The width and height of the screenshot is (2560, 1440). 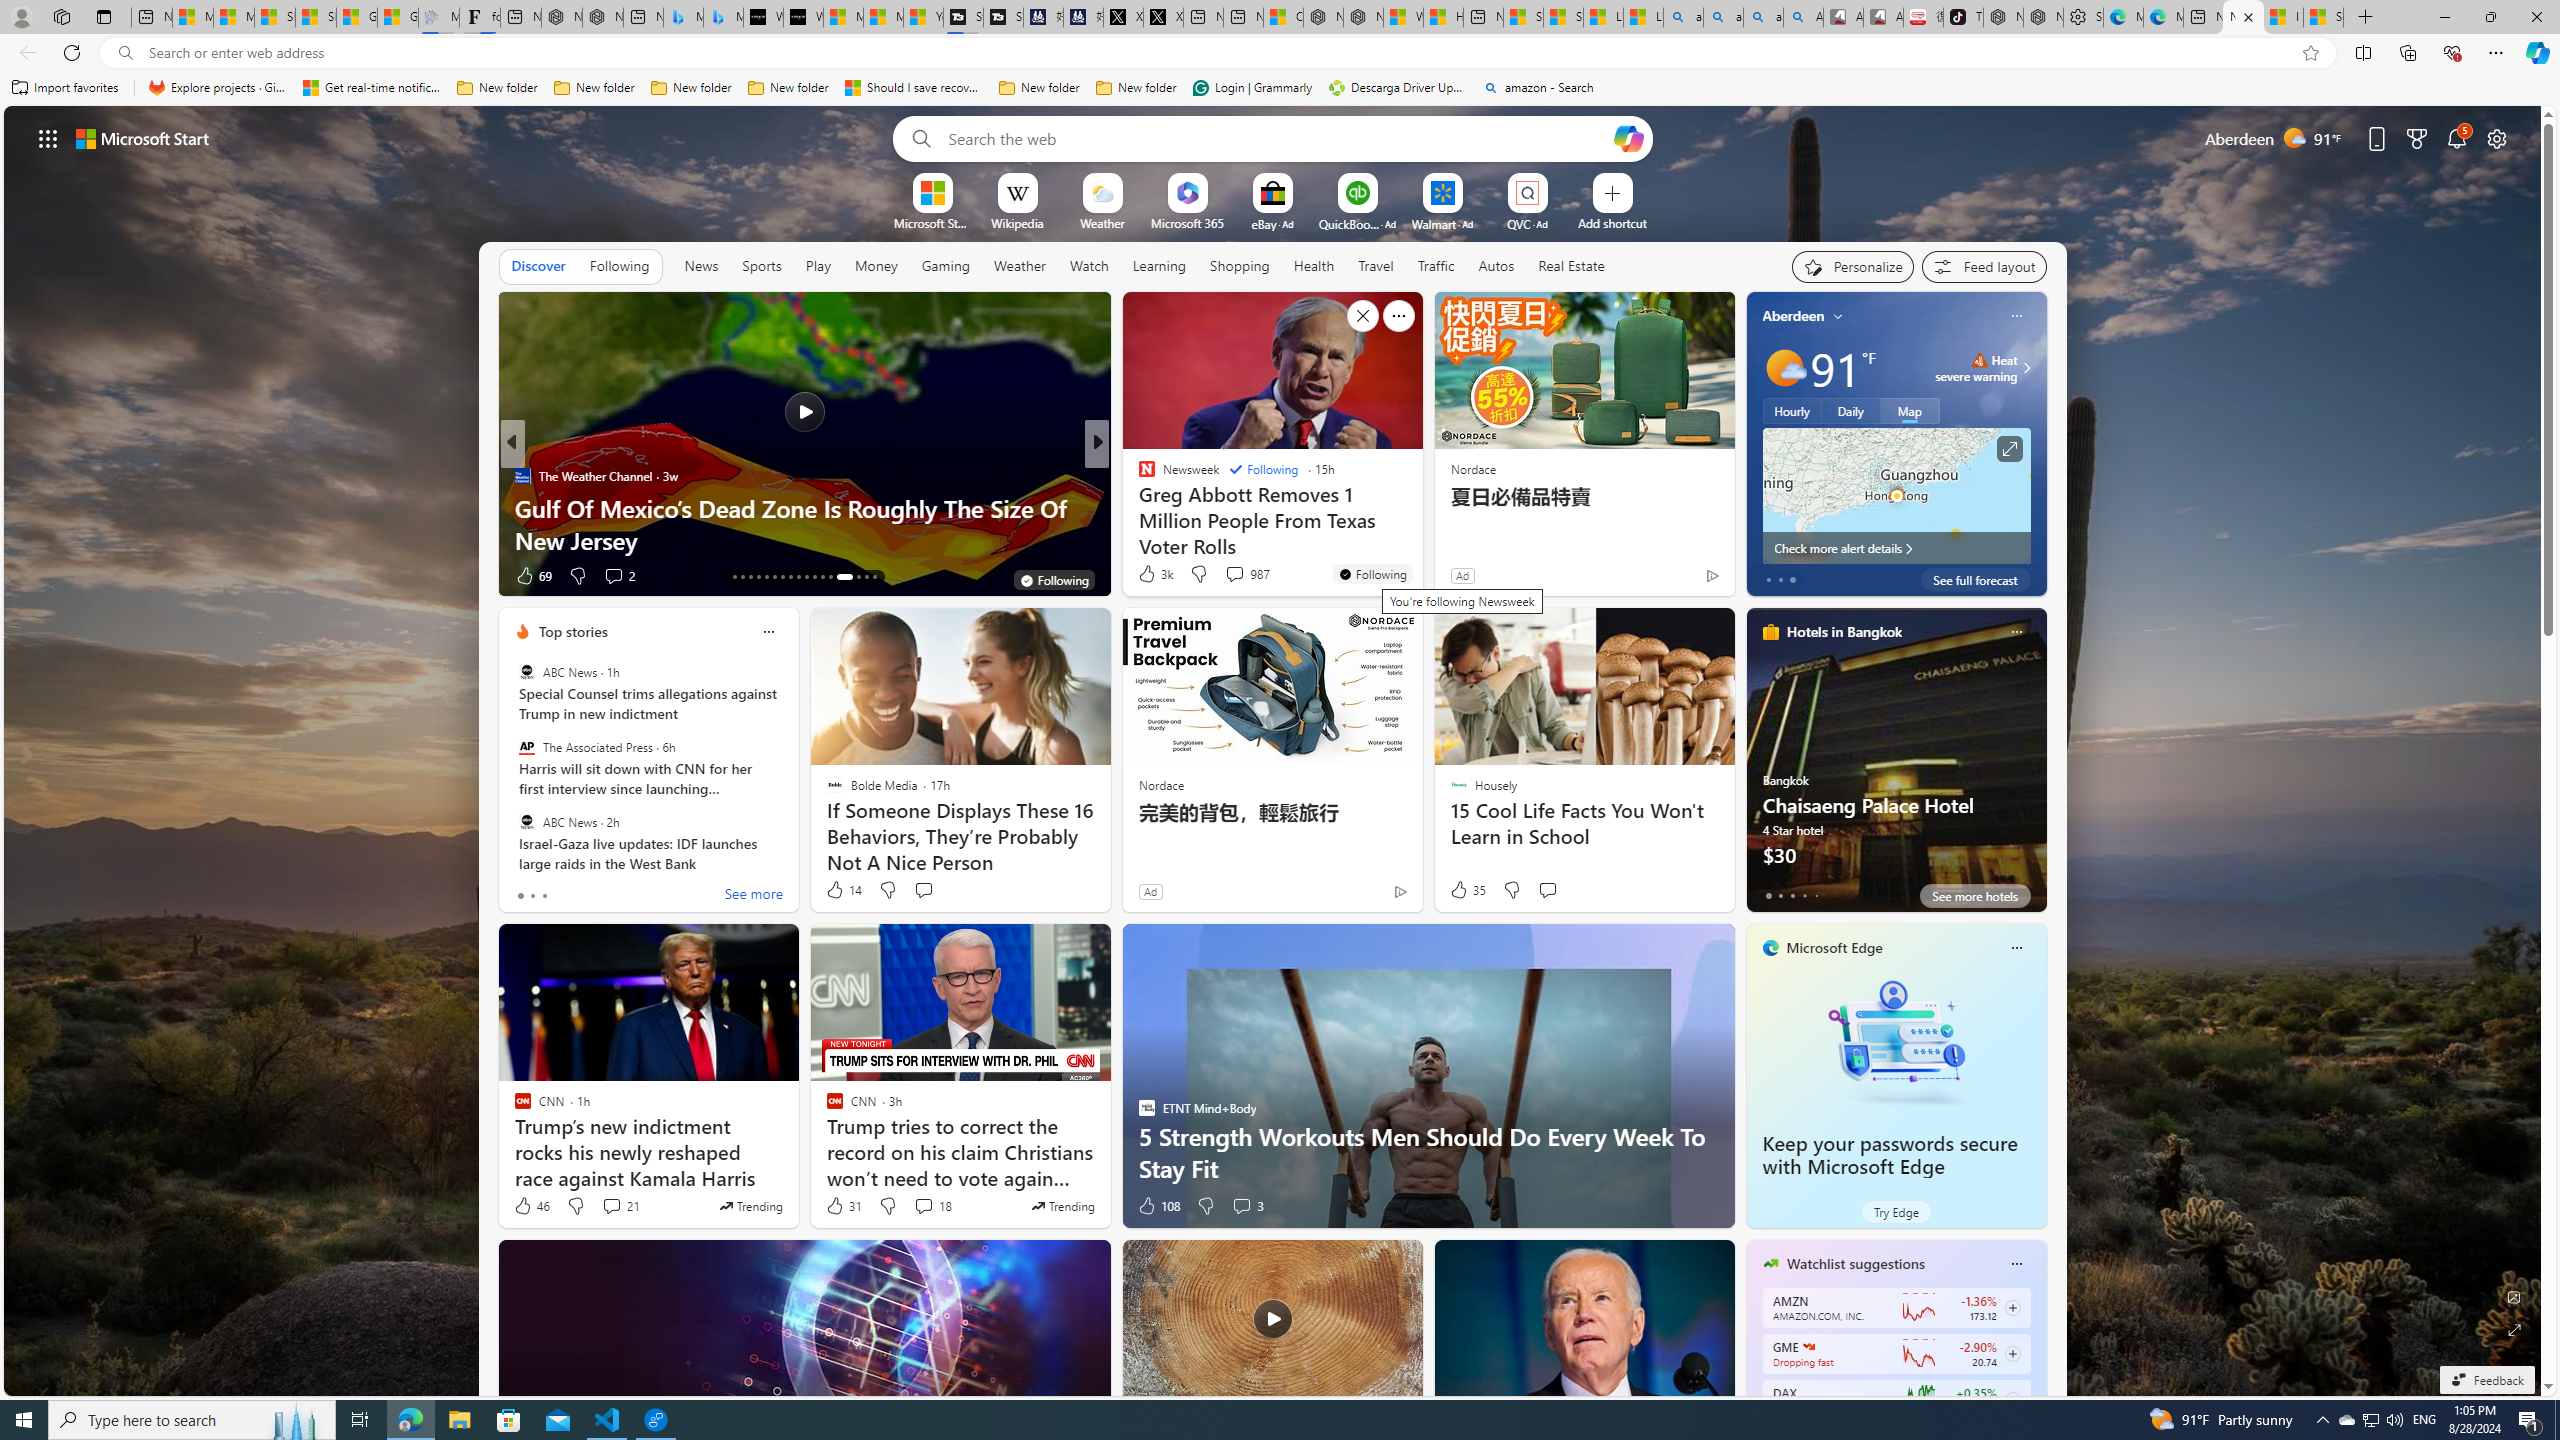 I want to click on Chaisaeng Palace Hotel, so click(x=1896, y=768).